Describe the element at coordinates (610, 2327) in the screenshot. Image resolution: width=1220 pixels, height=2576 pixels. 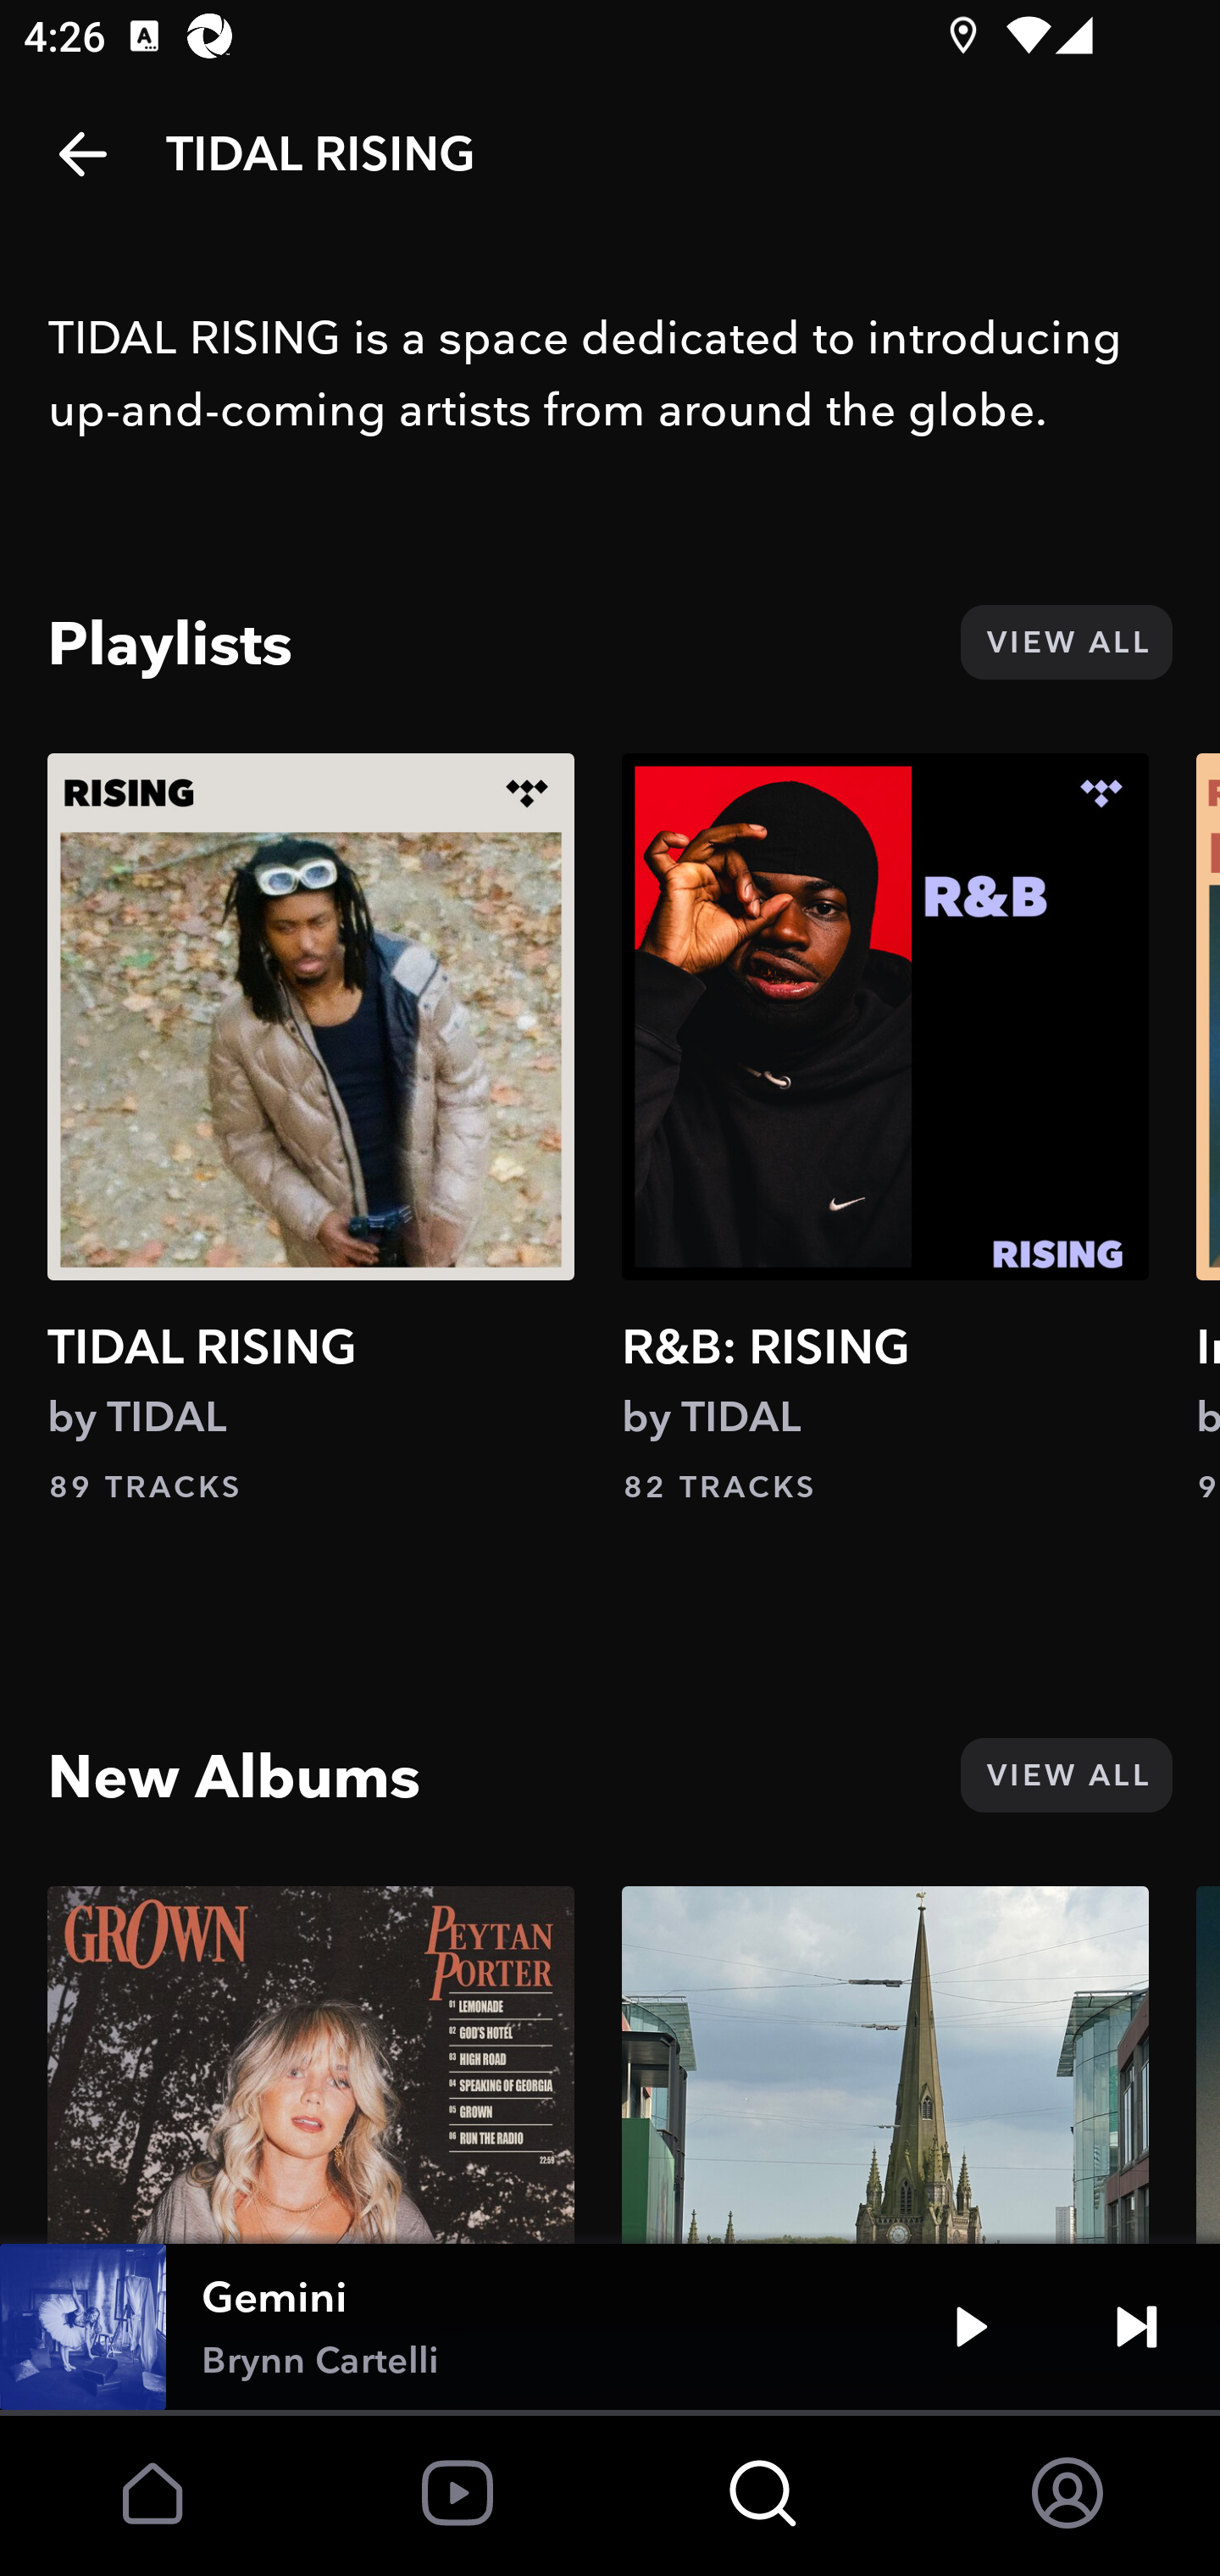
I see `Gemini Brynn Cartelli Play` at that location.